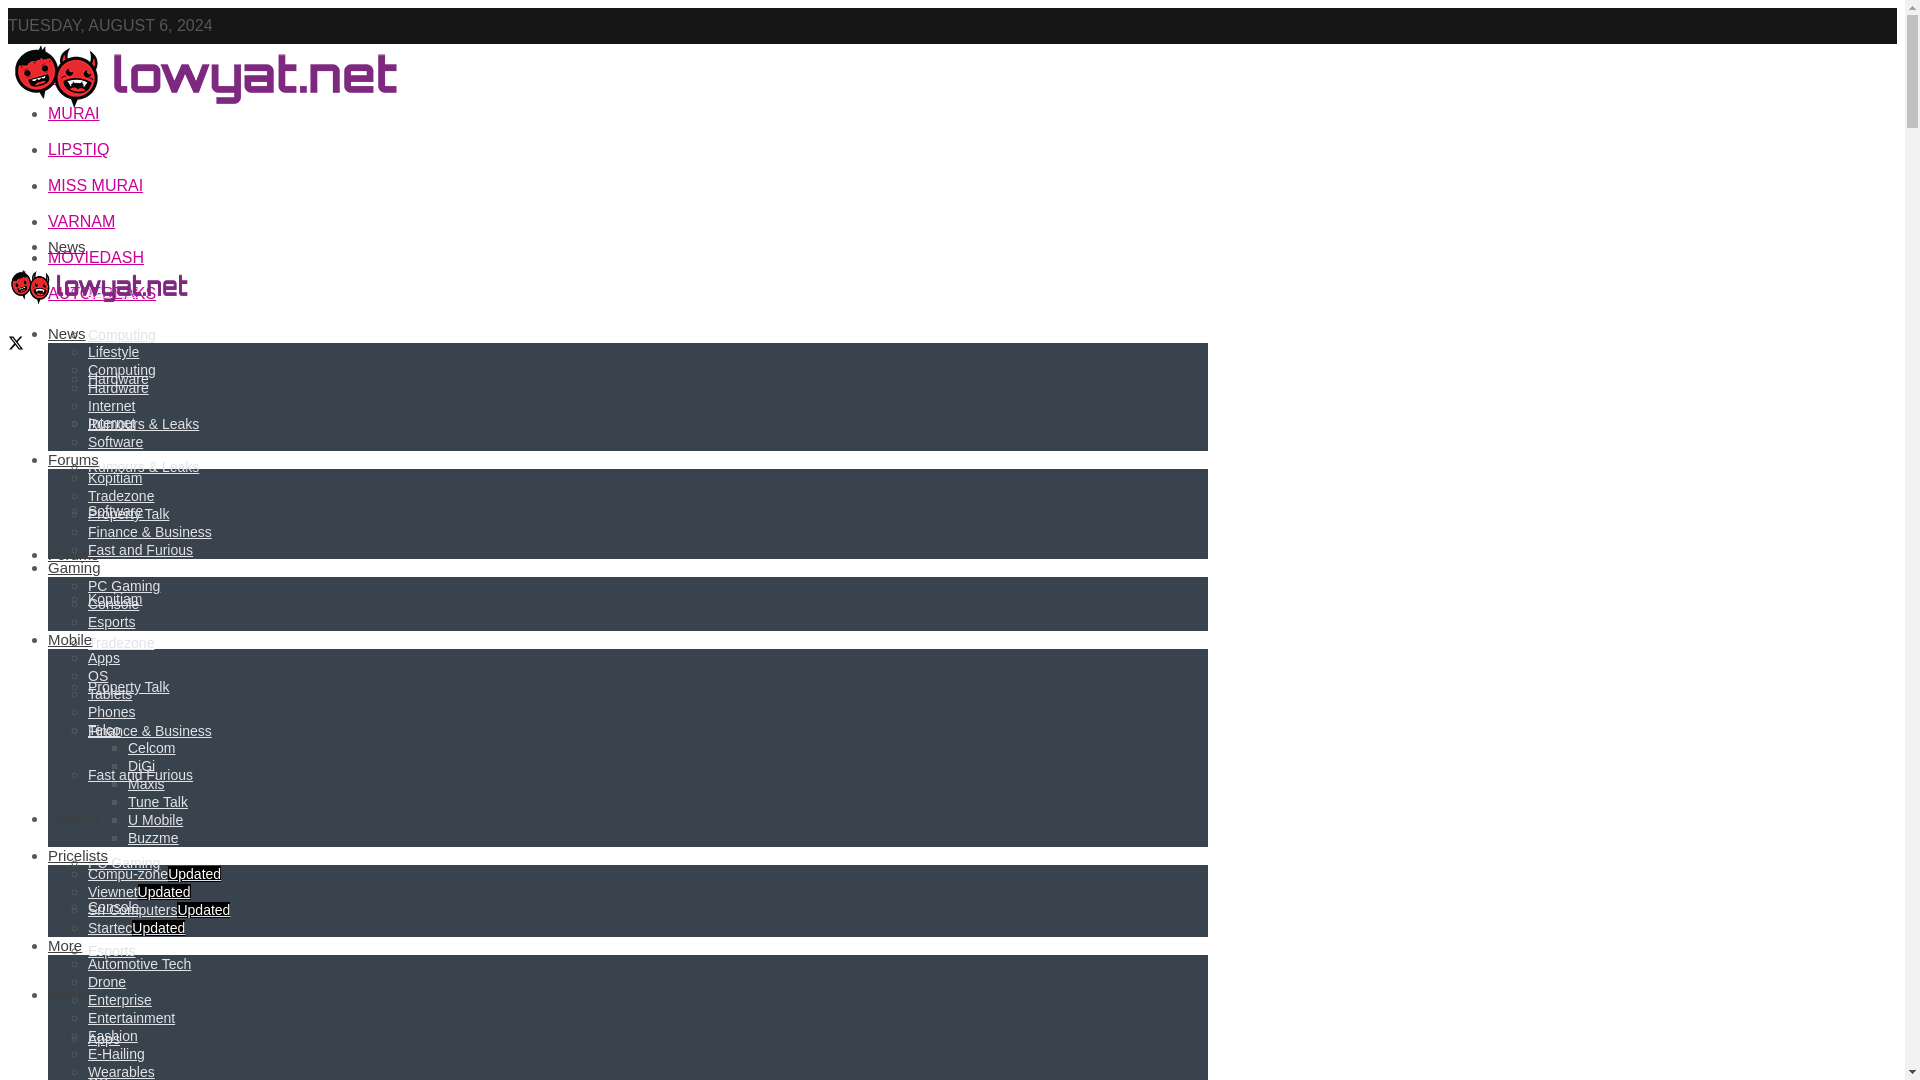  What do you see at coordinates (82, 221) in the screenshot?
I see `VARNAM` at bounding box center [82, 221].